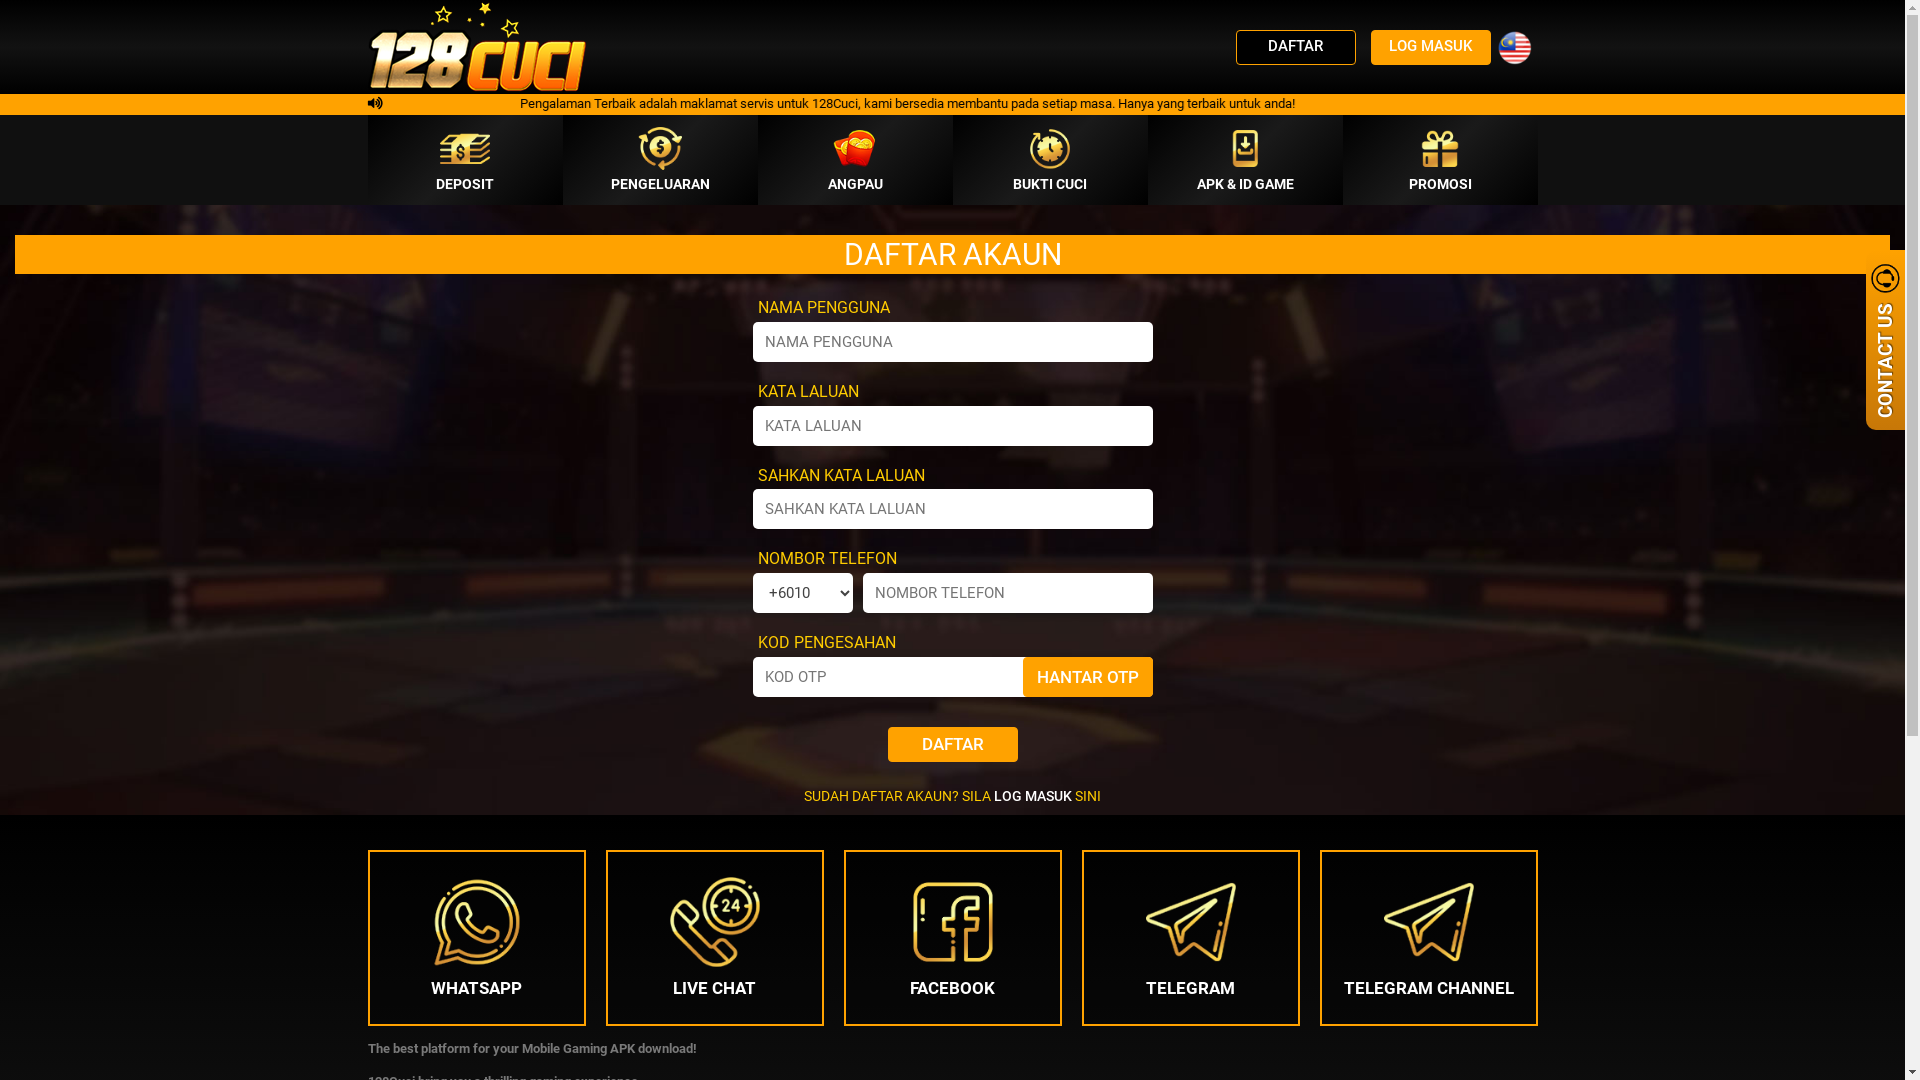 This screenshot has height=1080, width=1920. Describe the element at coordinates (466, 160) in the screenshot. I see `DEPOSIT` at that location.